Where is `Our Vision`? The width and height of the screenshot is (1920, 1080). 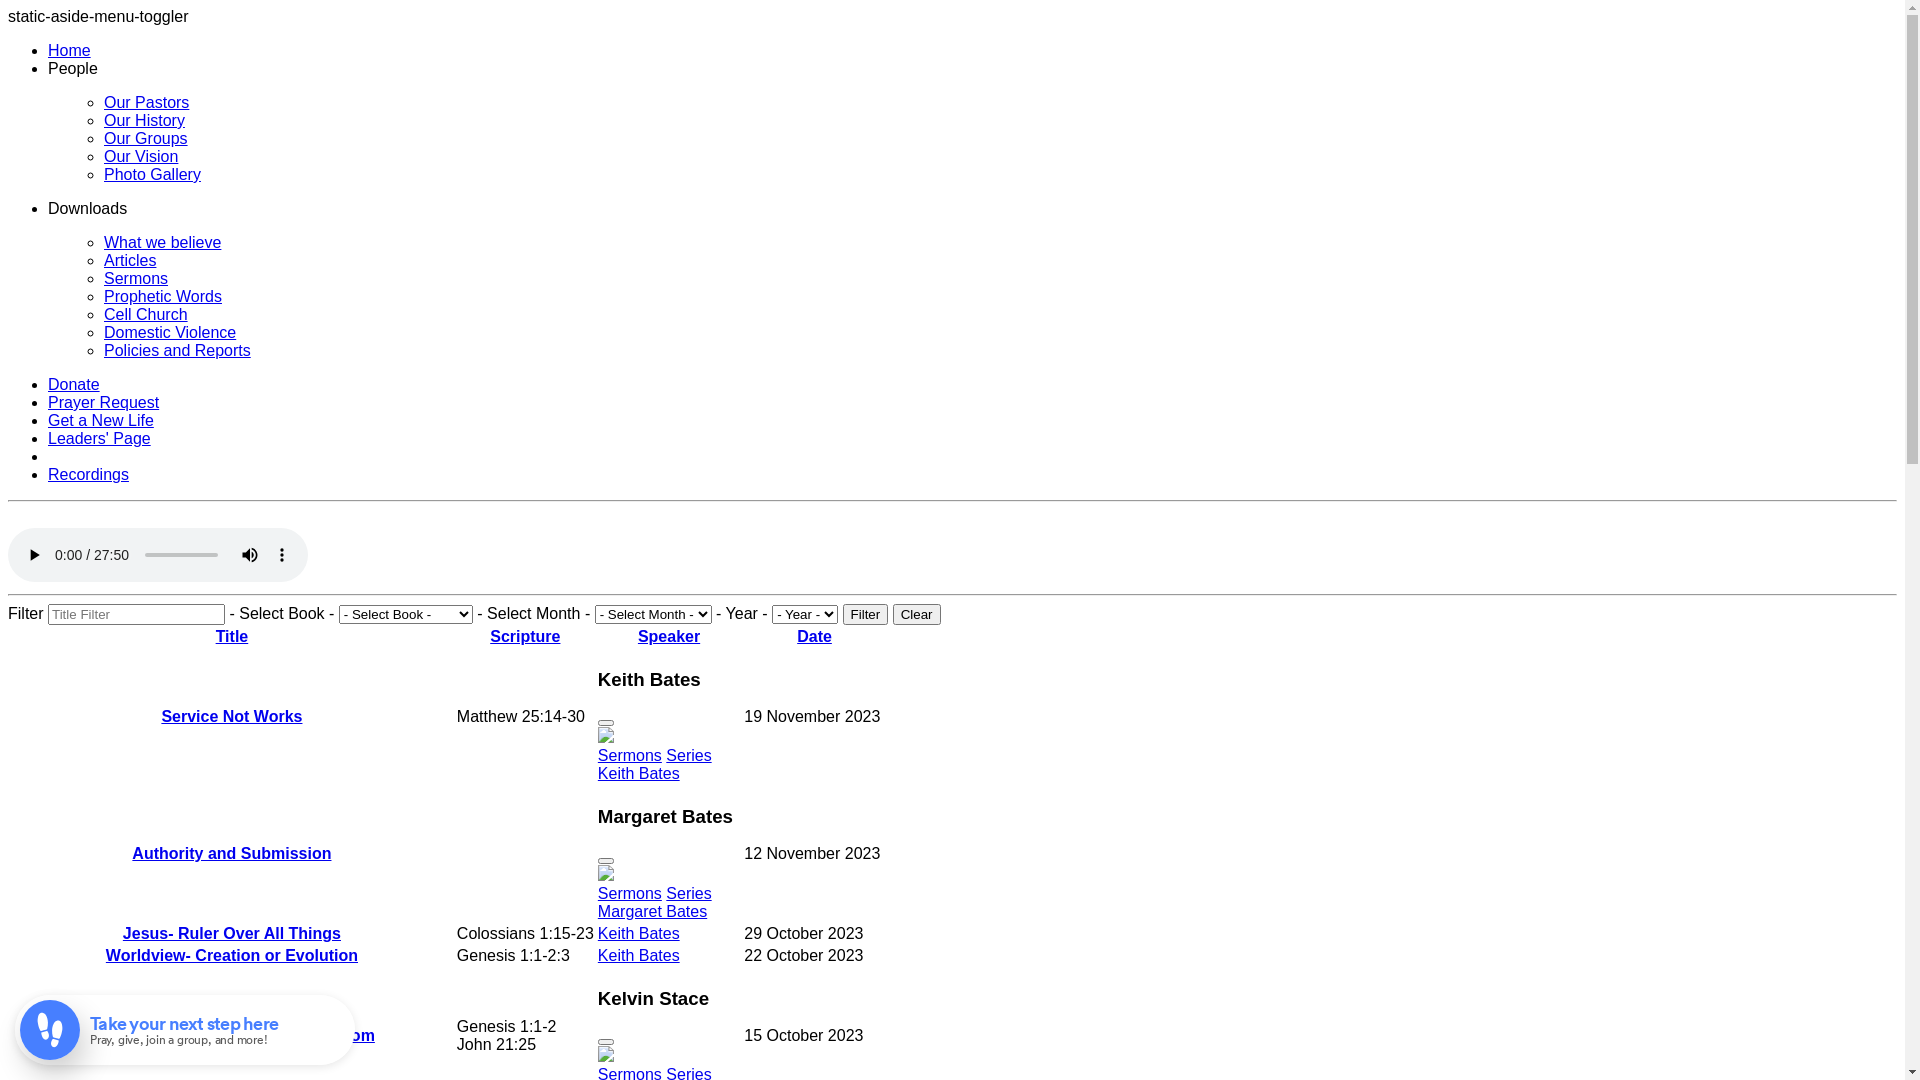
Our Vision is located at coordinates (141, 156).